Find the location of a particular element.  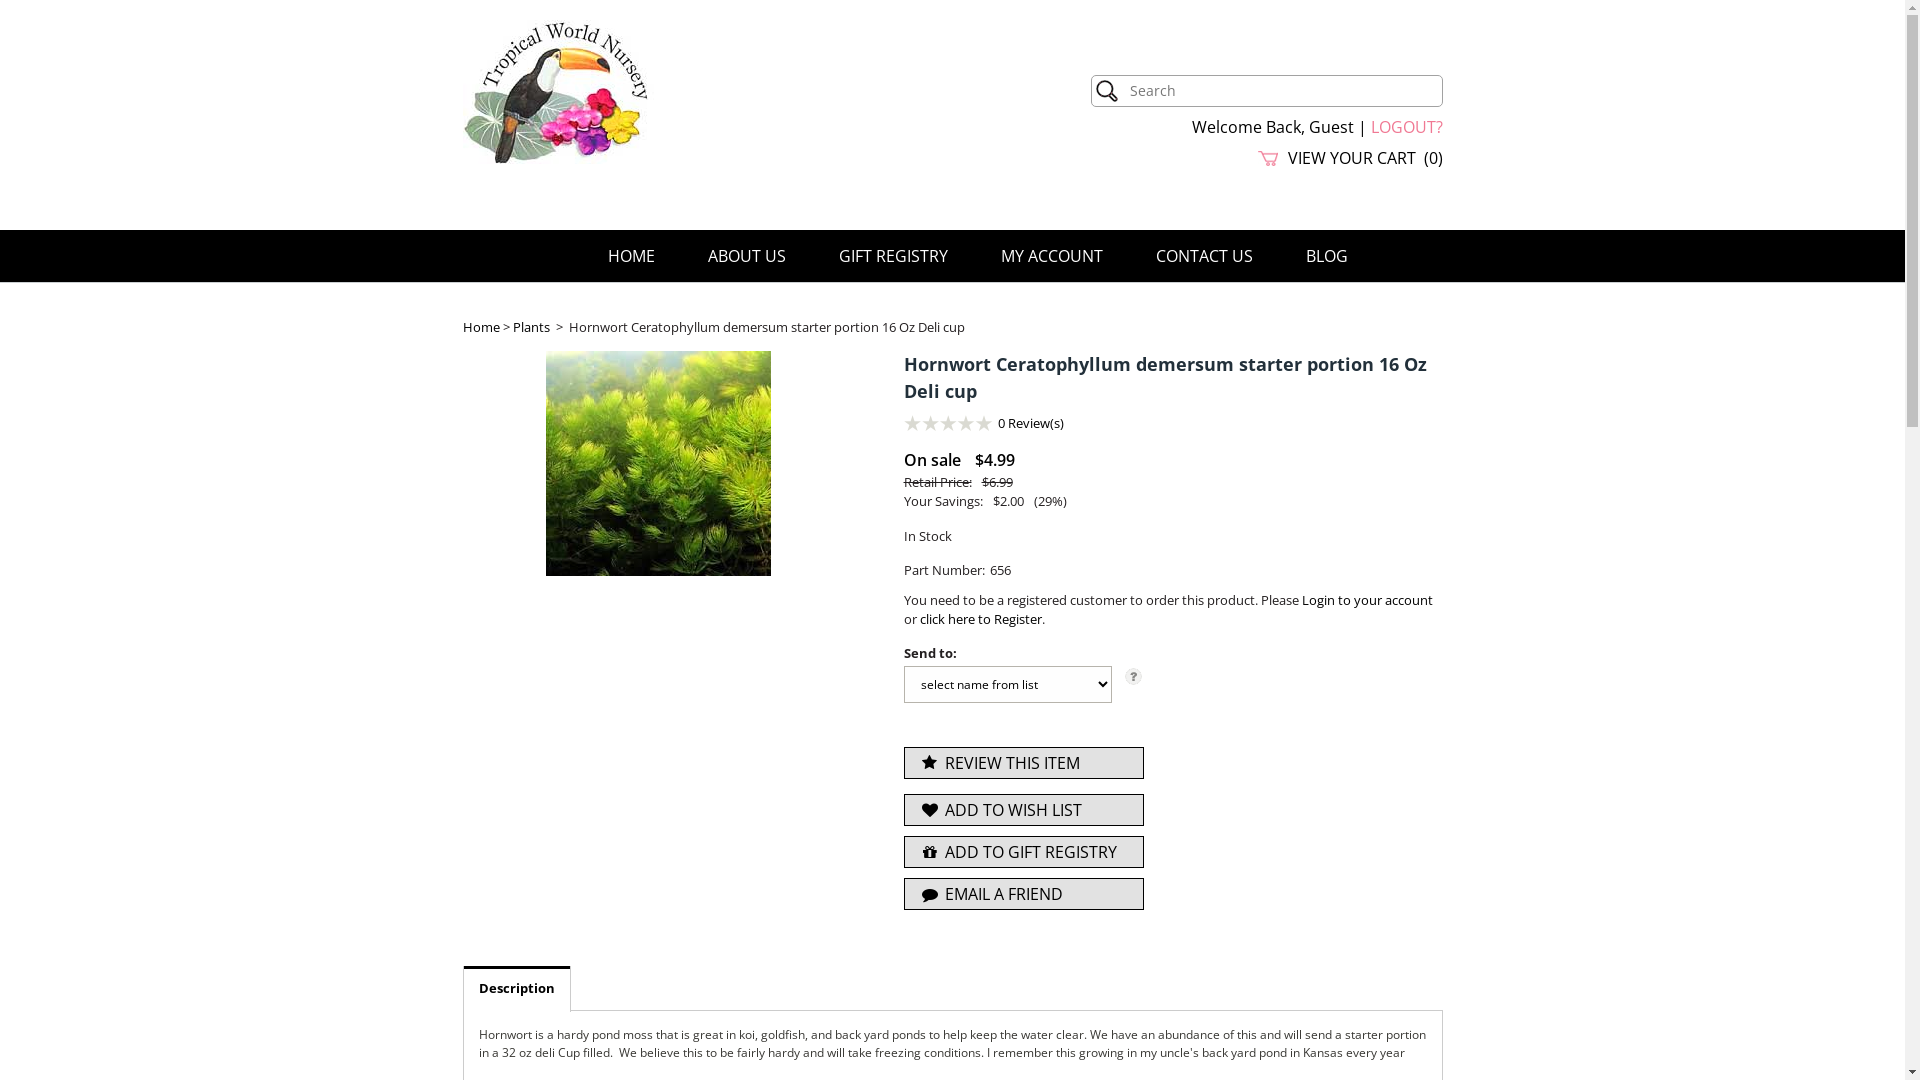

ABOUT US is located at coordinates (747, 256).